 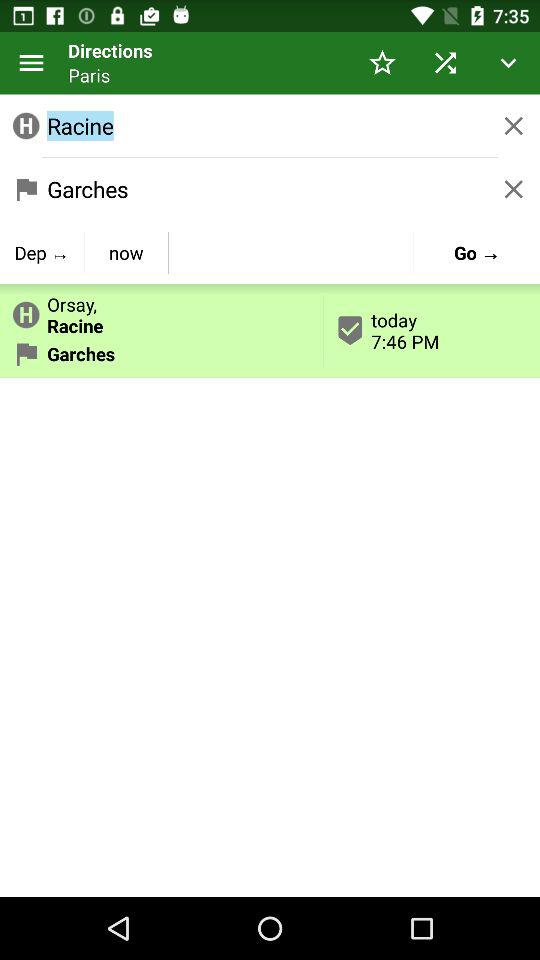 What do you see at coordinates (42, 252) in the screenshot?
I see `select item below garches icon` at bounding box center [42, 252].